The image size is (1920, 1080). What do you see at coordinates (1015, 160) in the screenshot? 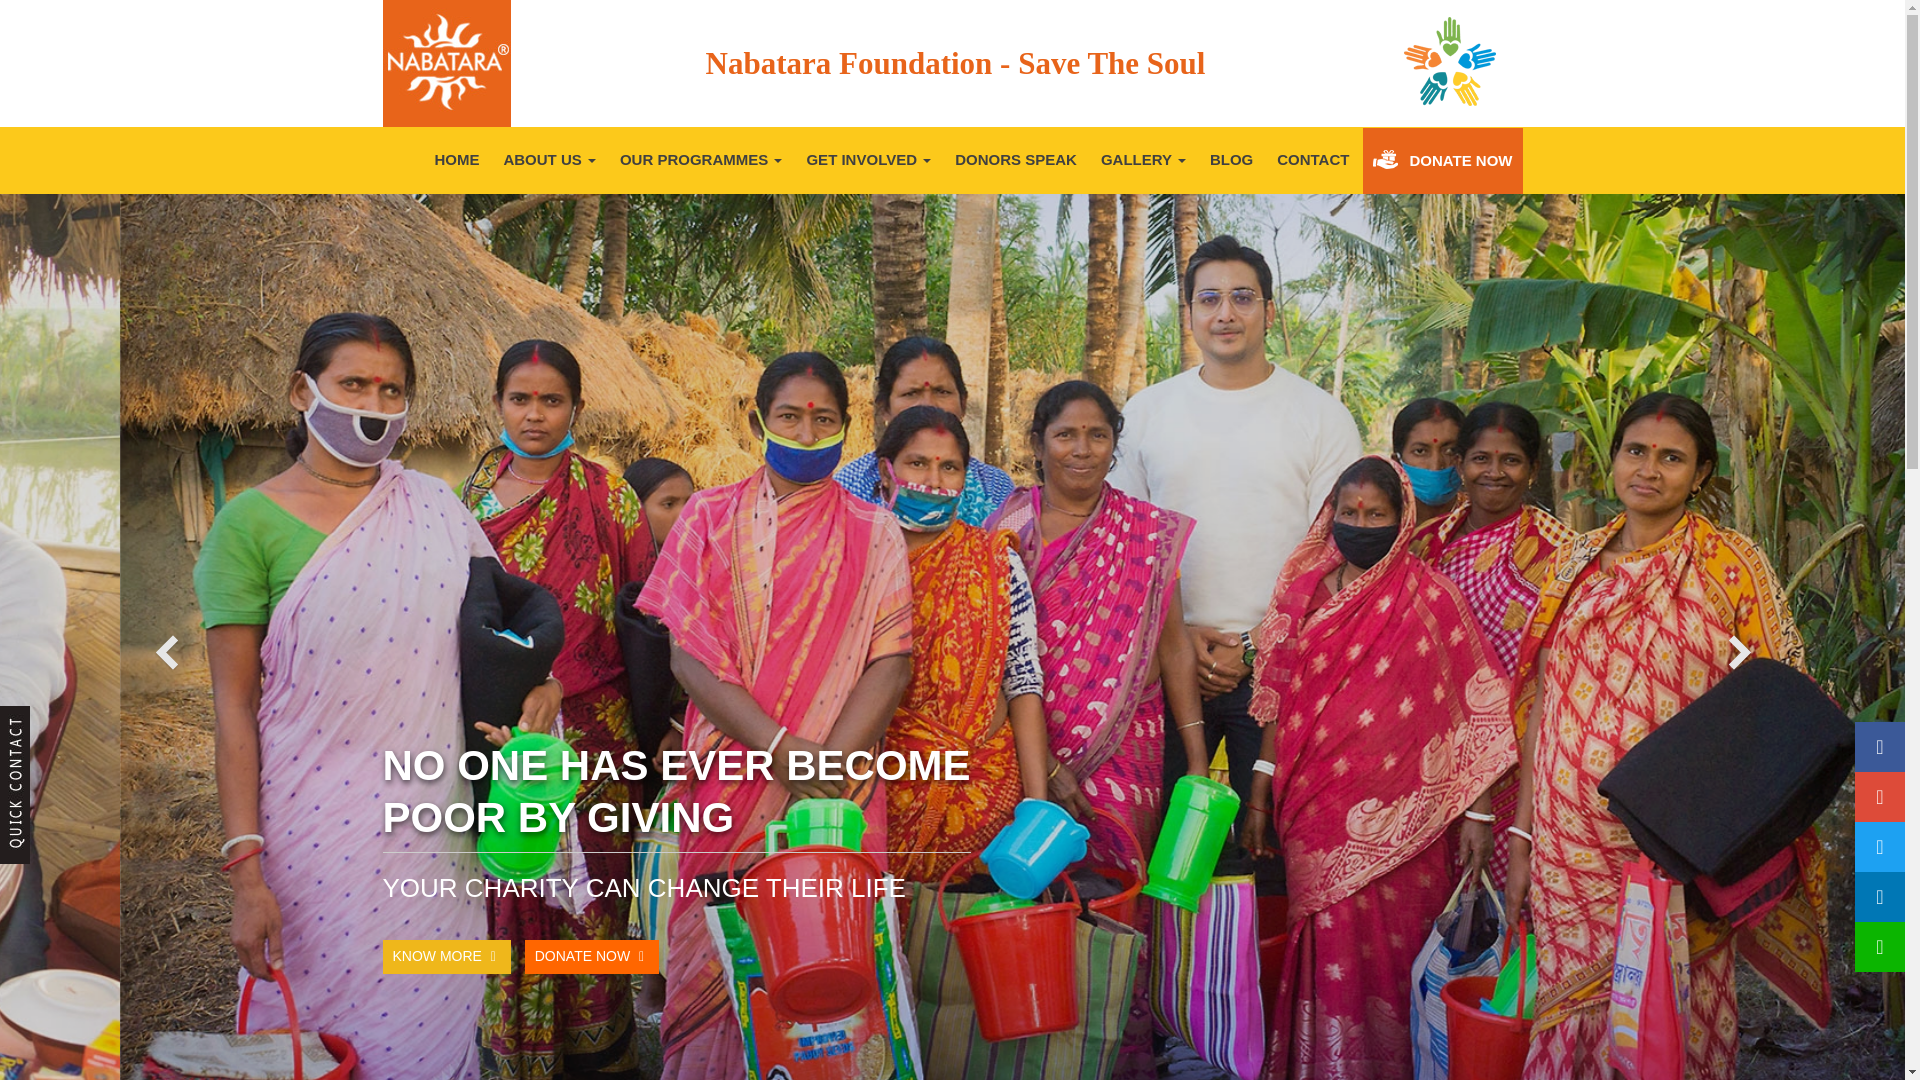
I see `DONORS SPEAK` at bounding box center [1015, 160].